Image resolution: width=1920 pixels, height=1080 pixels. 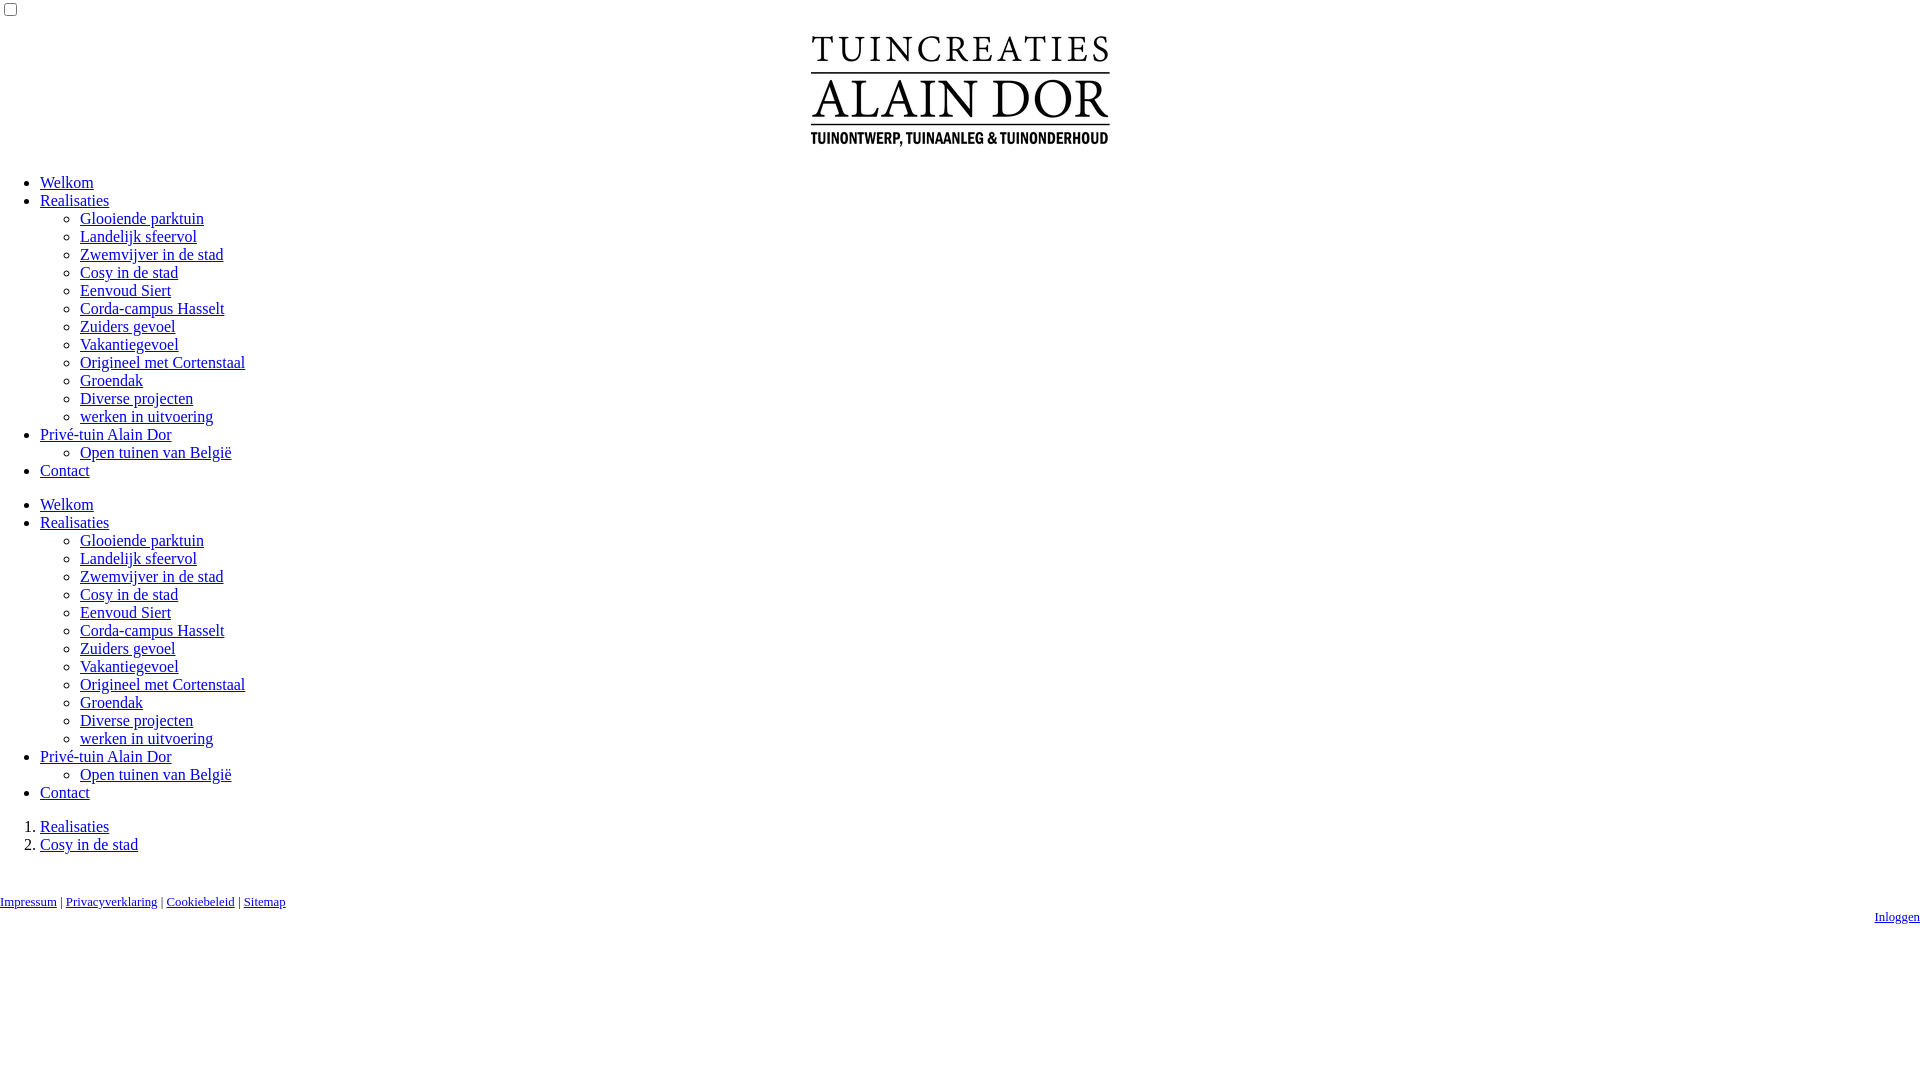 What do you see at coordinates (65, 792) in the screenshot?
I see `Contact` at bounding box center [65, 792].